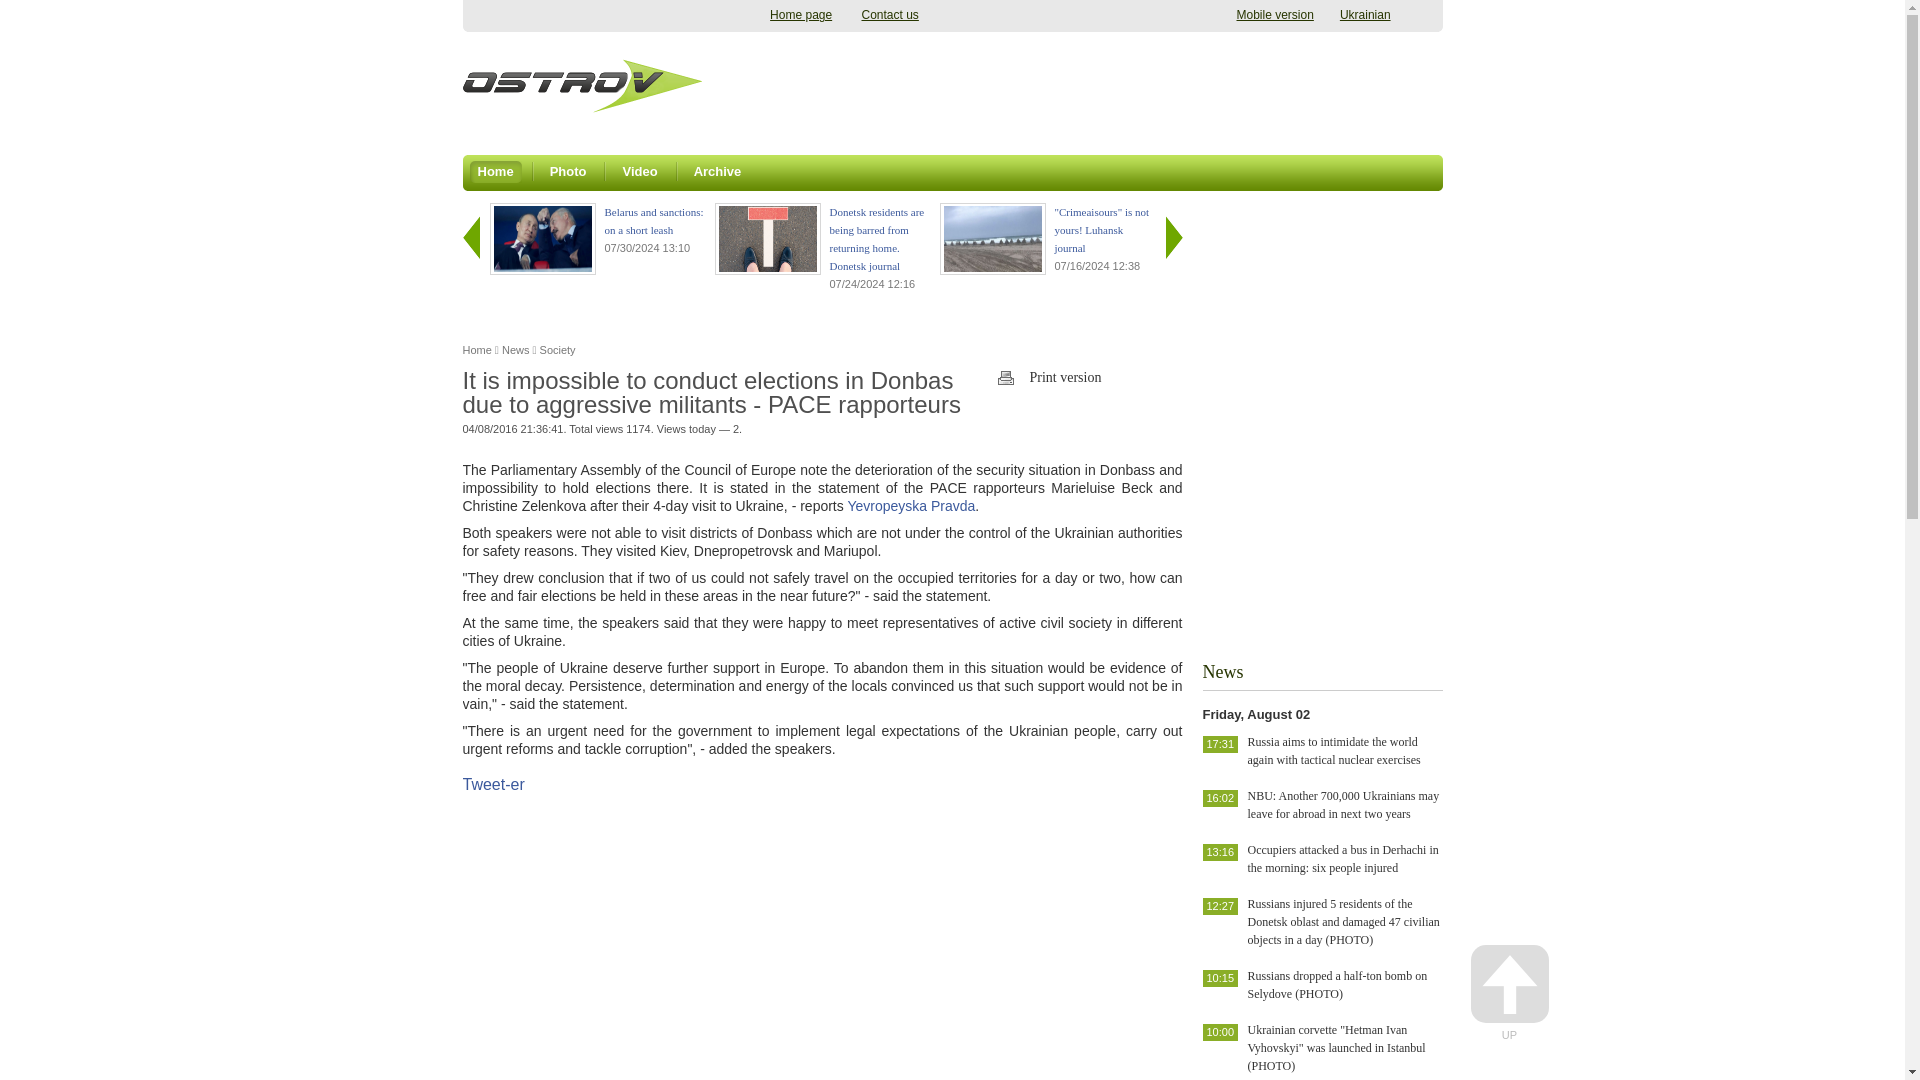 This screenshot has width=1920, height=1080. Describe the element at coordinates (639, 168) in the screenshot. I see `Video` at that location.